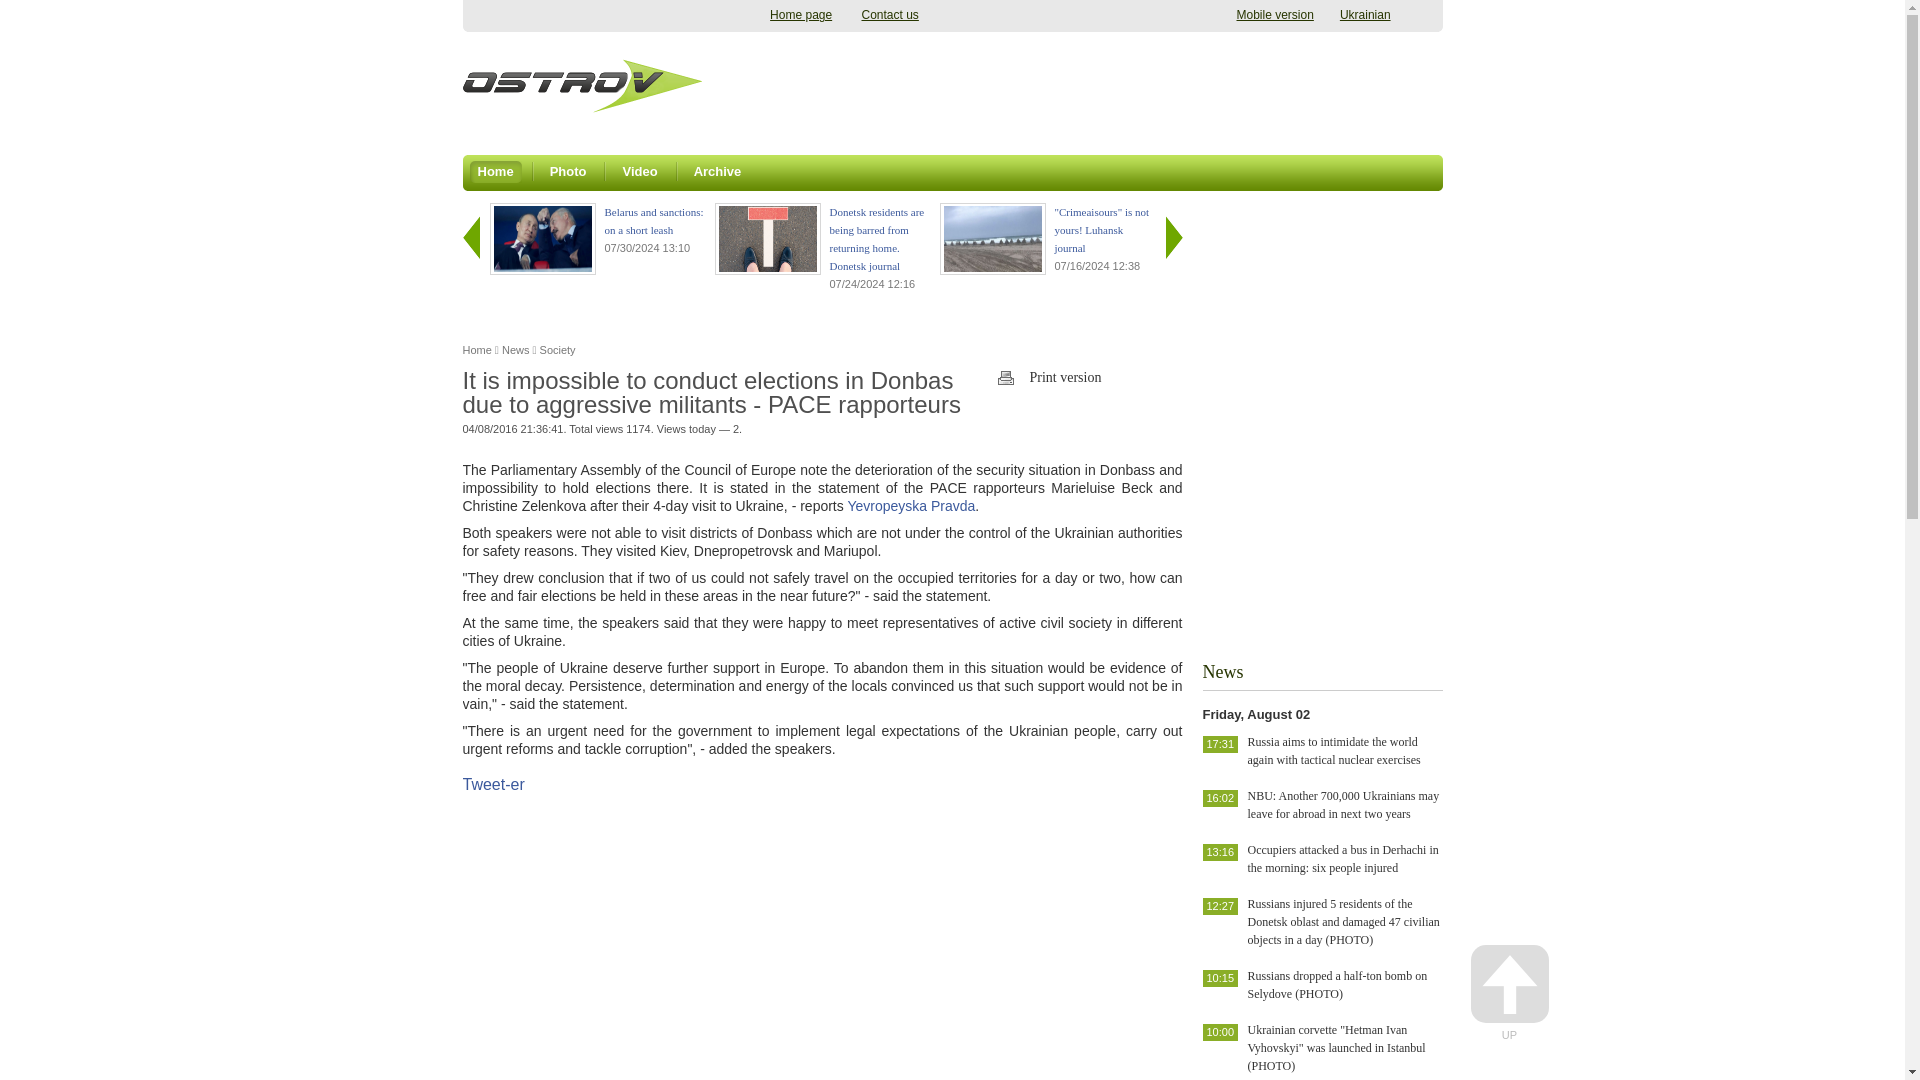 This screenshot has width=1920, height=1080. Describe the element at coordinates (639, 168) in the screenshot. I see `Video` at that location.